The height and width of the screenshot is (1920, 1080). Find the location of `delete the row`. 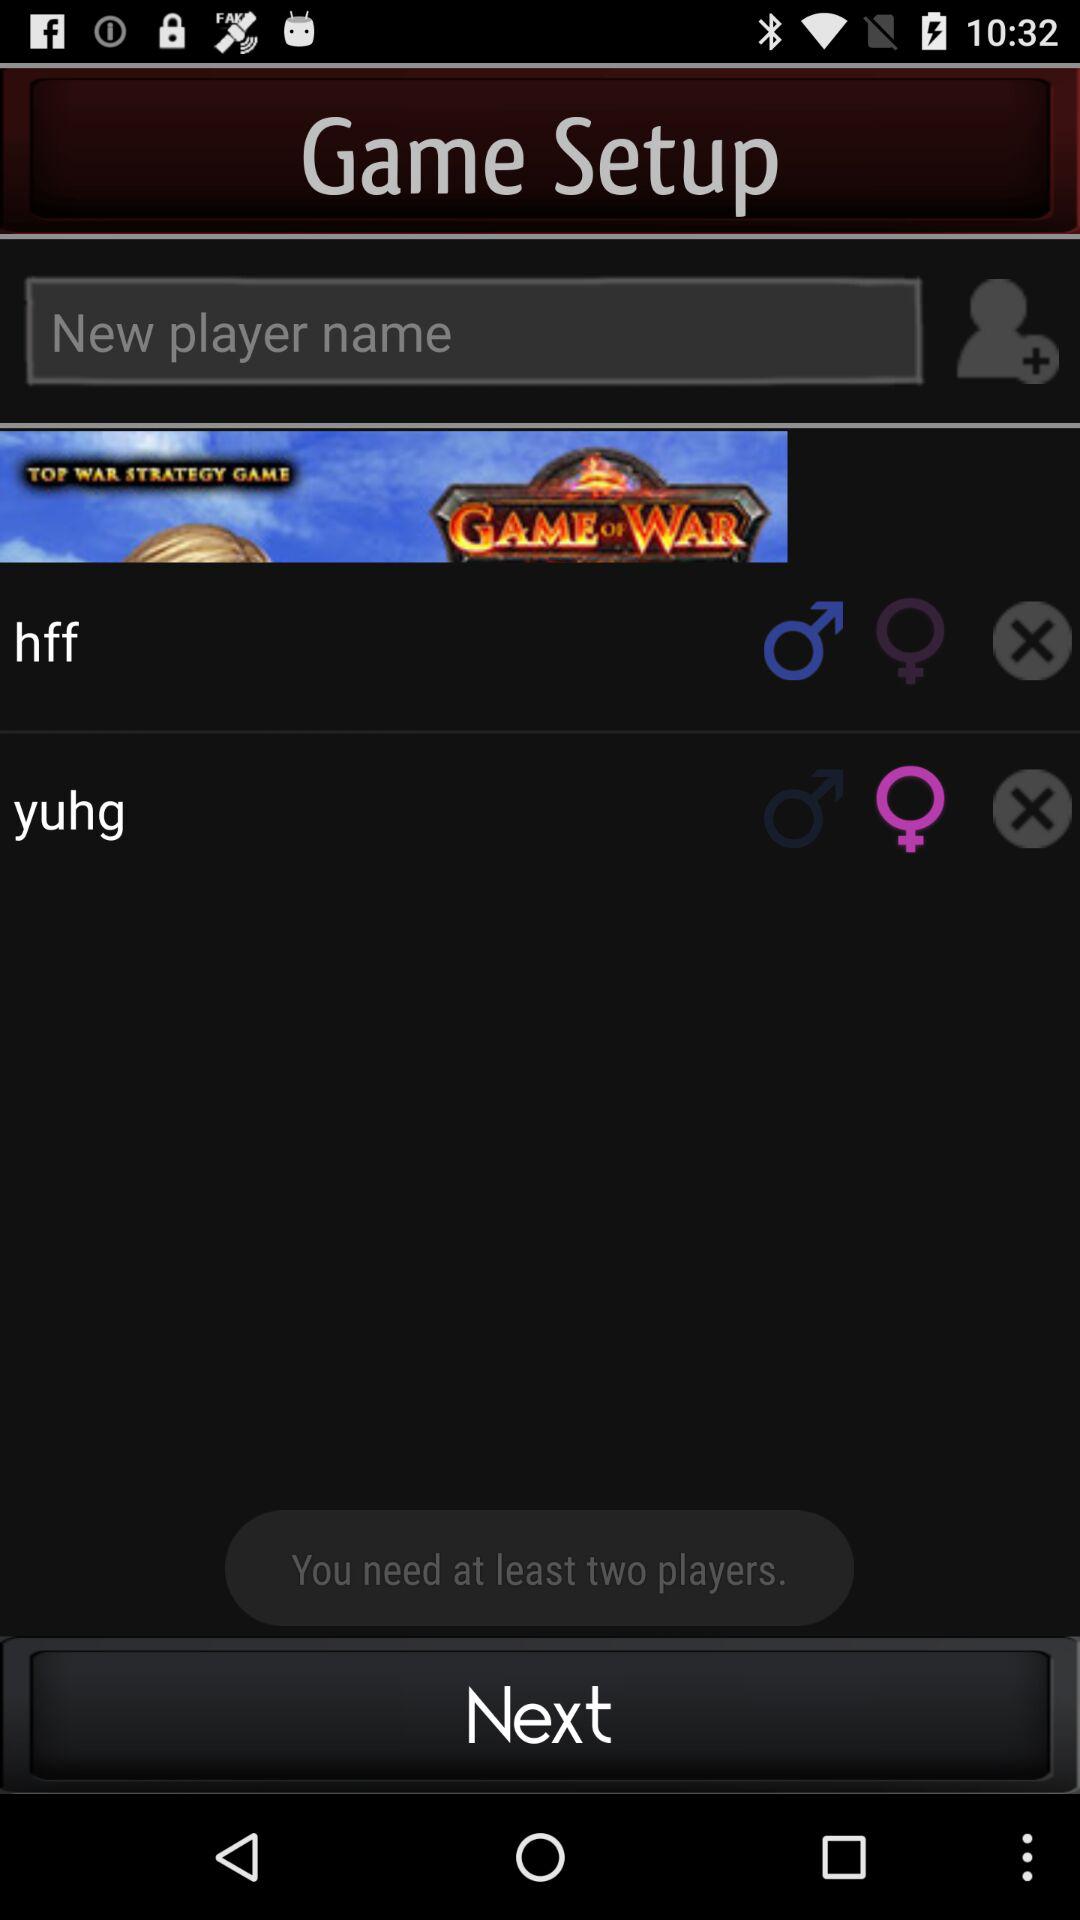

delete the row is located at coordinates (1032, 808).